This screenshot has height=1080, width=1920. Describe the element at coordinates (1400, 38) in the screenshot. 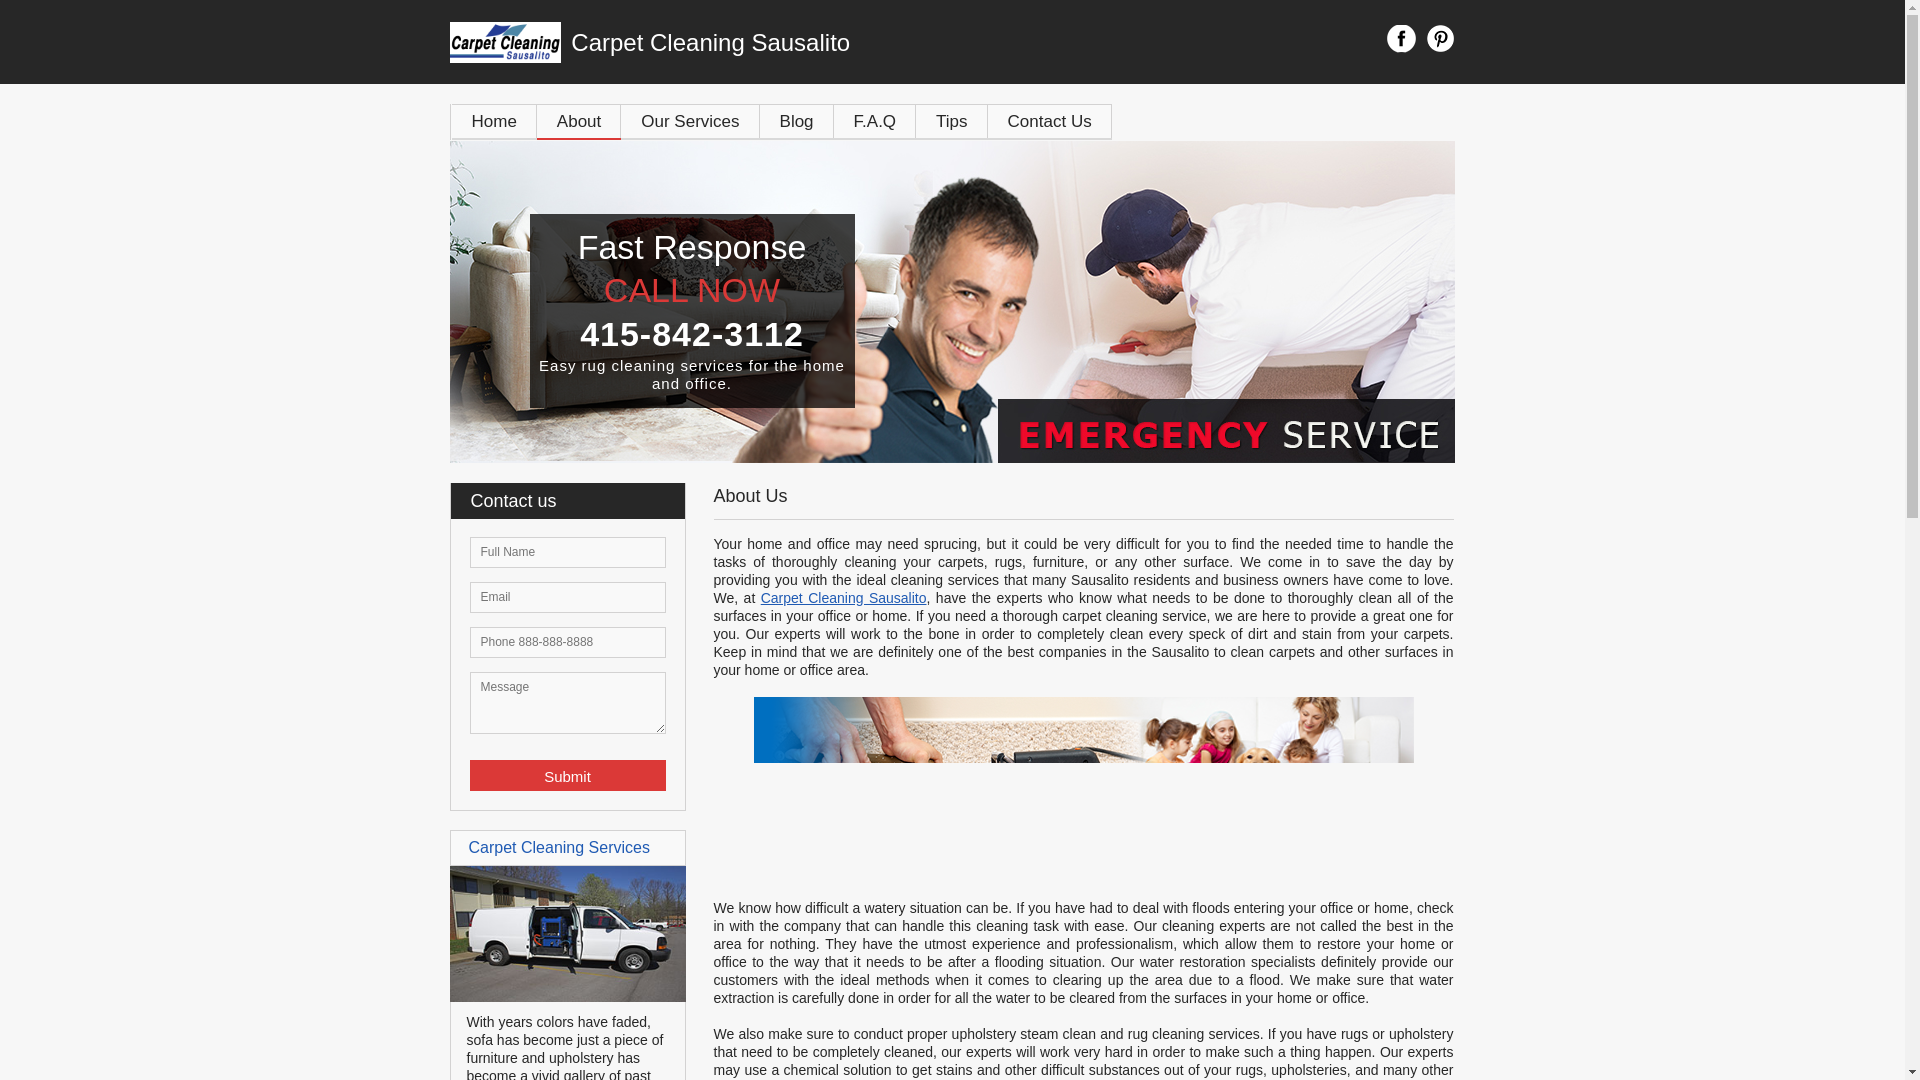

I see `Facebook` at that location.